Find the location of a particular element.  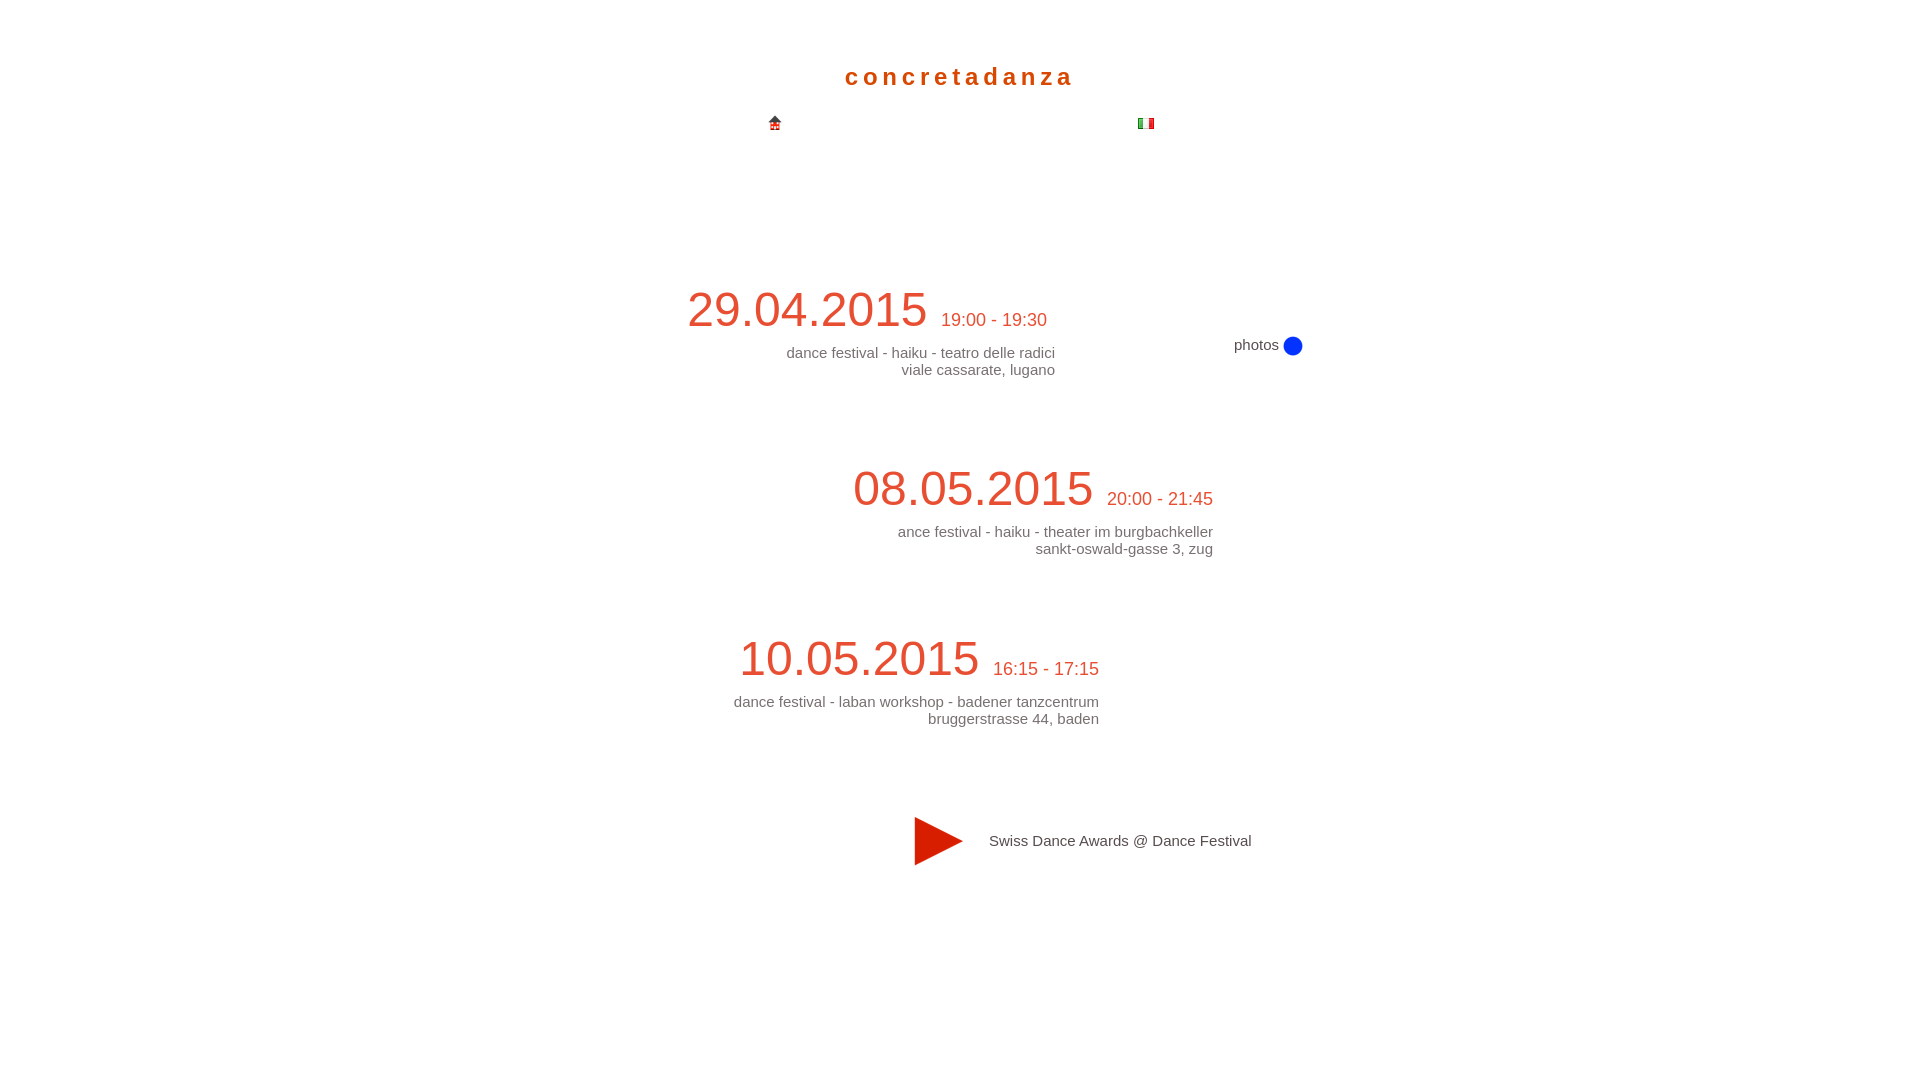

../it/festa_danzante_2015.html is located at coordinates (1146, 124).